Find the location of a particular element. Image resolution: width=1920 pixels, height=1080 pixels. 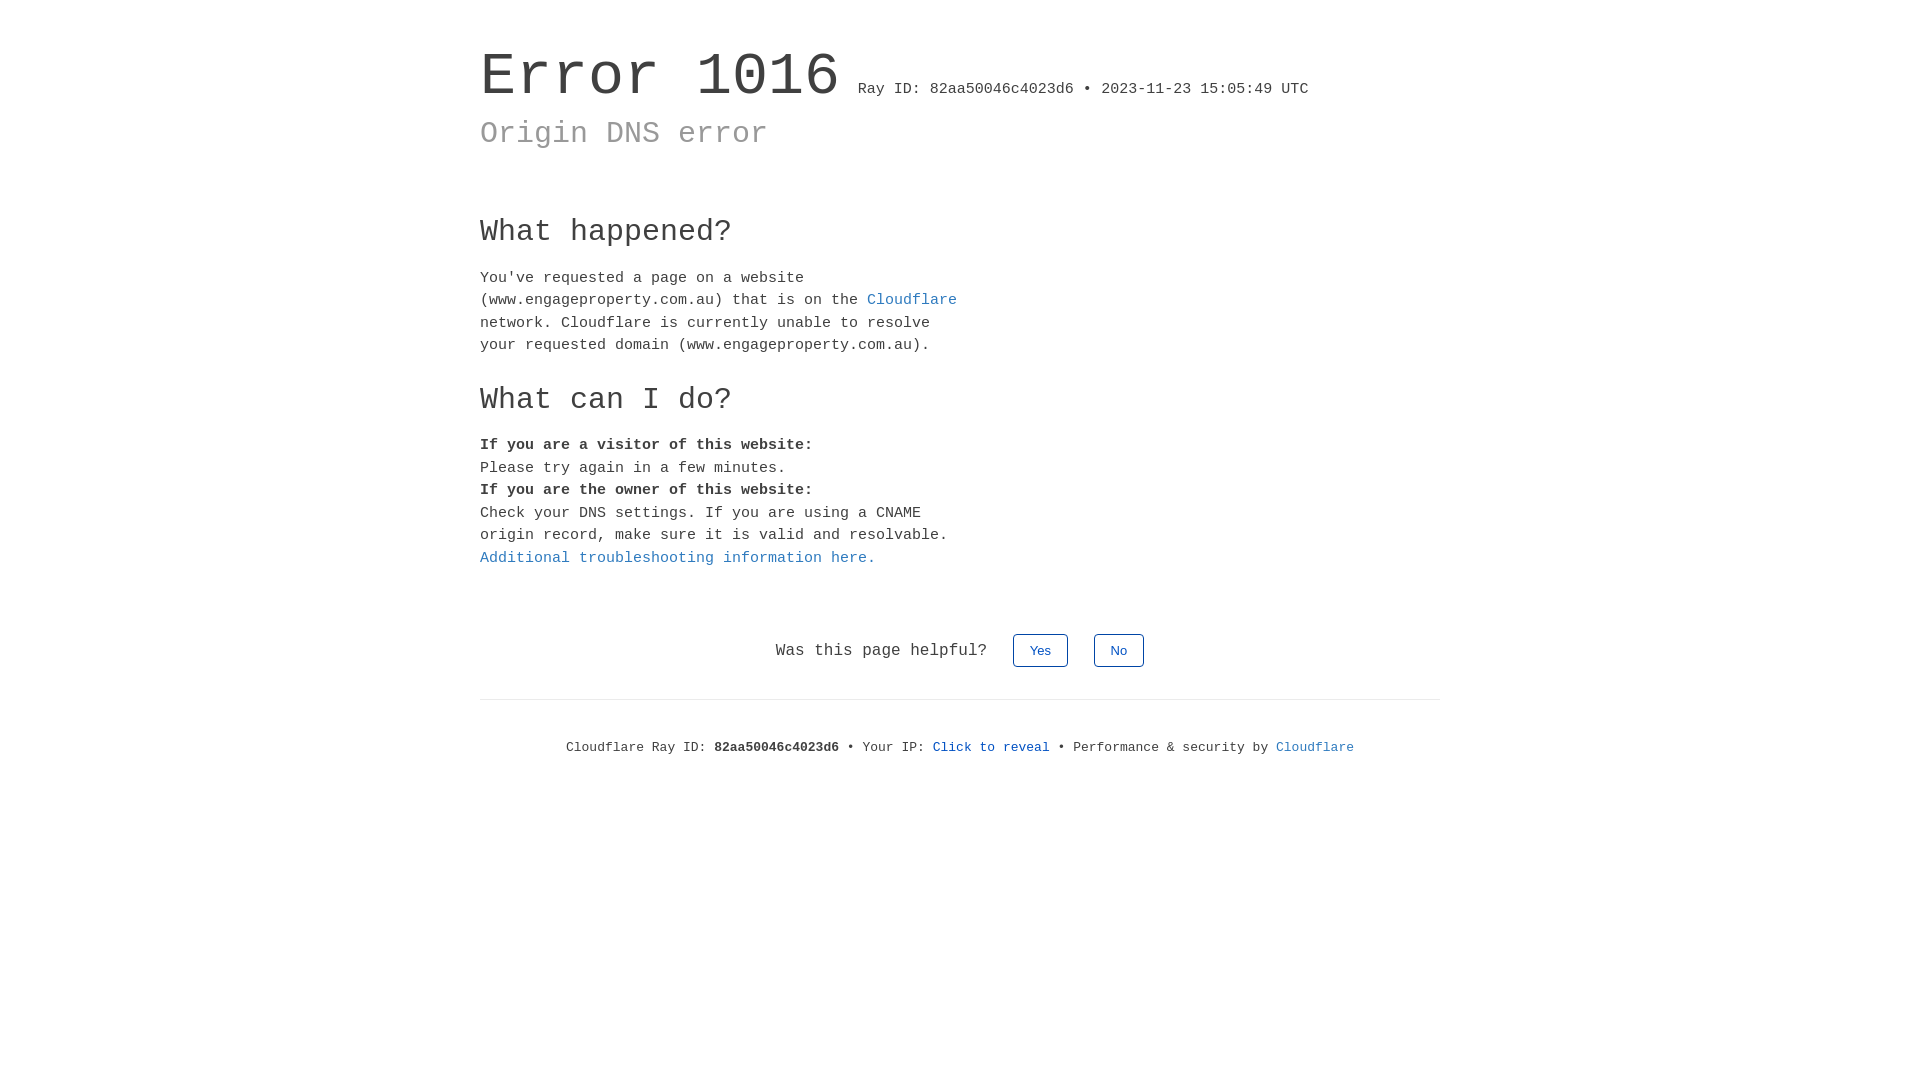

Click to reveal is located at coordinates (992, 748).